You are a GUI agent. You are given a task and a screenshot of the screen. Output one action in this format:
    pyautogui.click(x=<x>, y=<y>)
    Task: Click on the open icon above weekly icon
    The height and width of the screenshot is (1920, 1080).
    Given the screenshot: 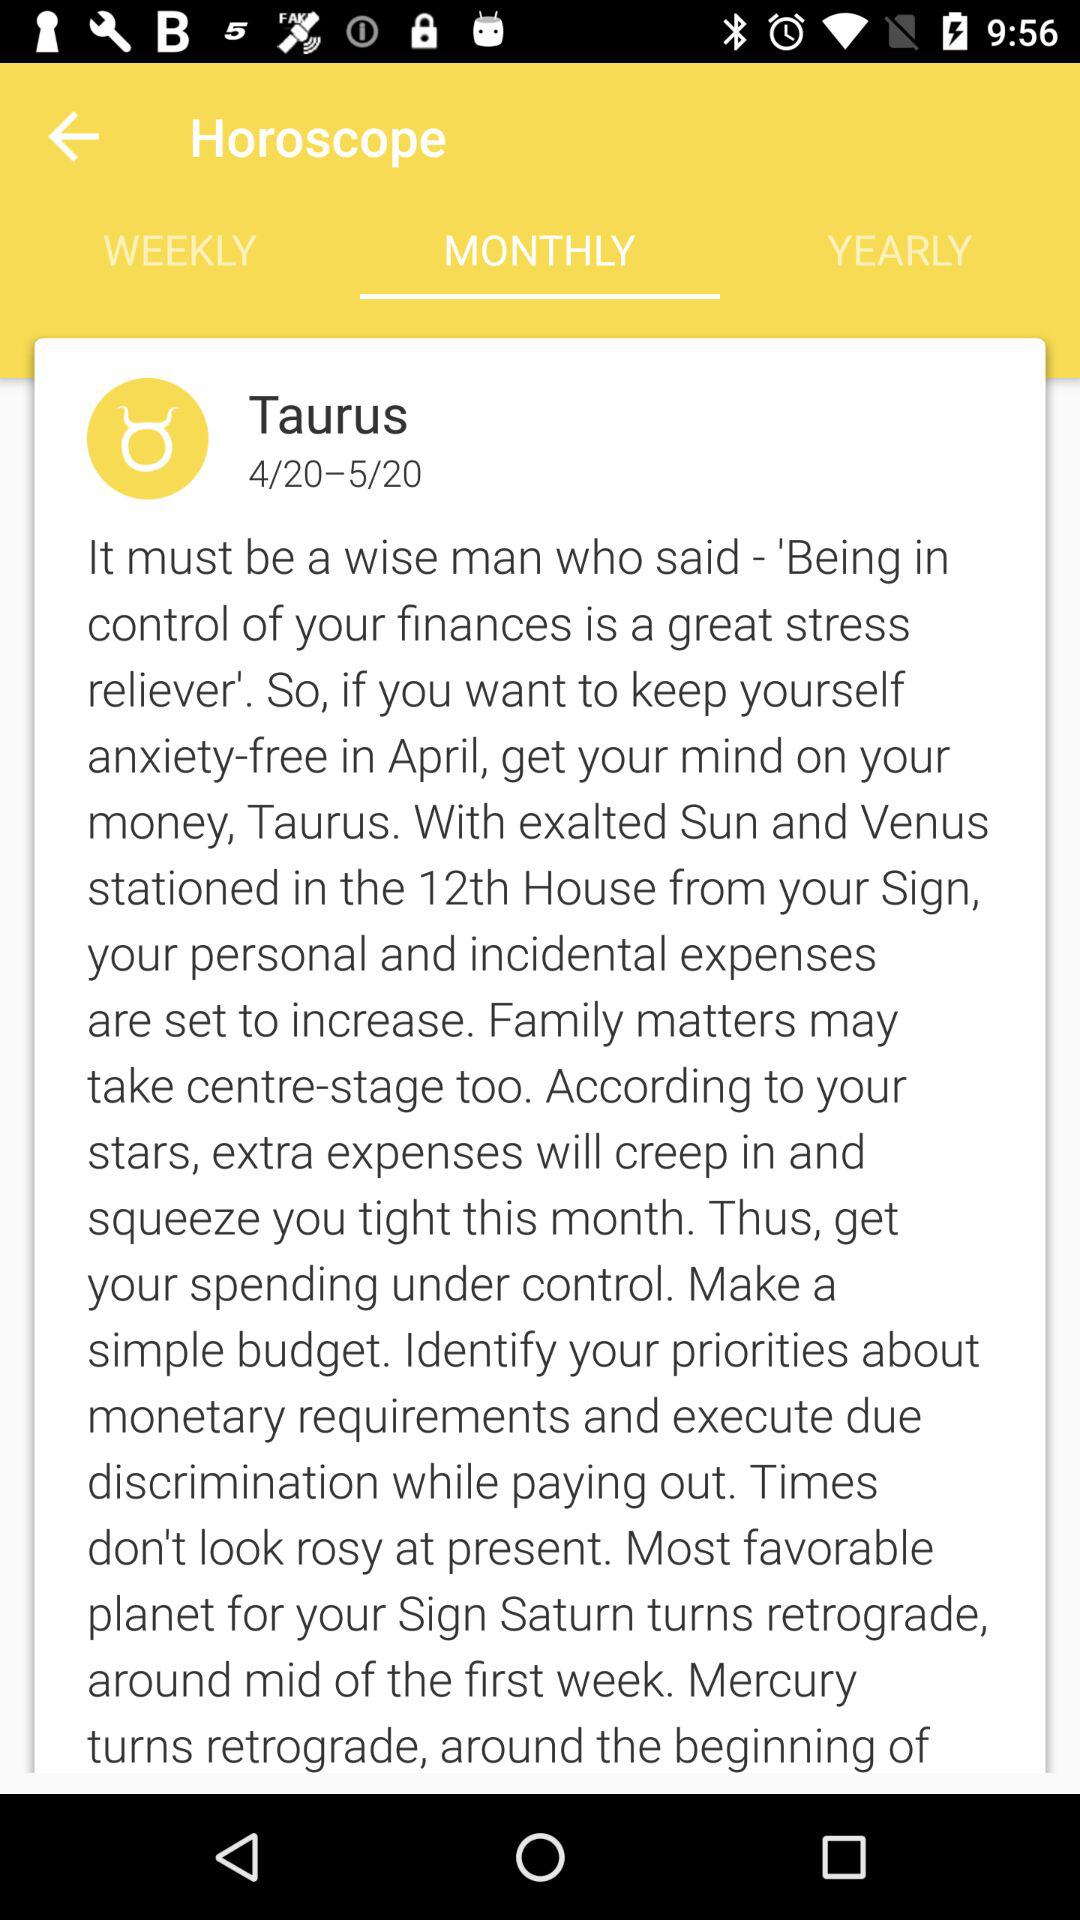 What is the action you would take?
    pyautogui.click(x=73, y=136)
    